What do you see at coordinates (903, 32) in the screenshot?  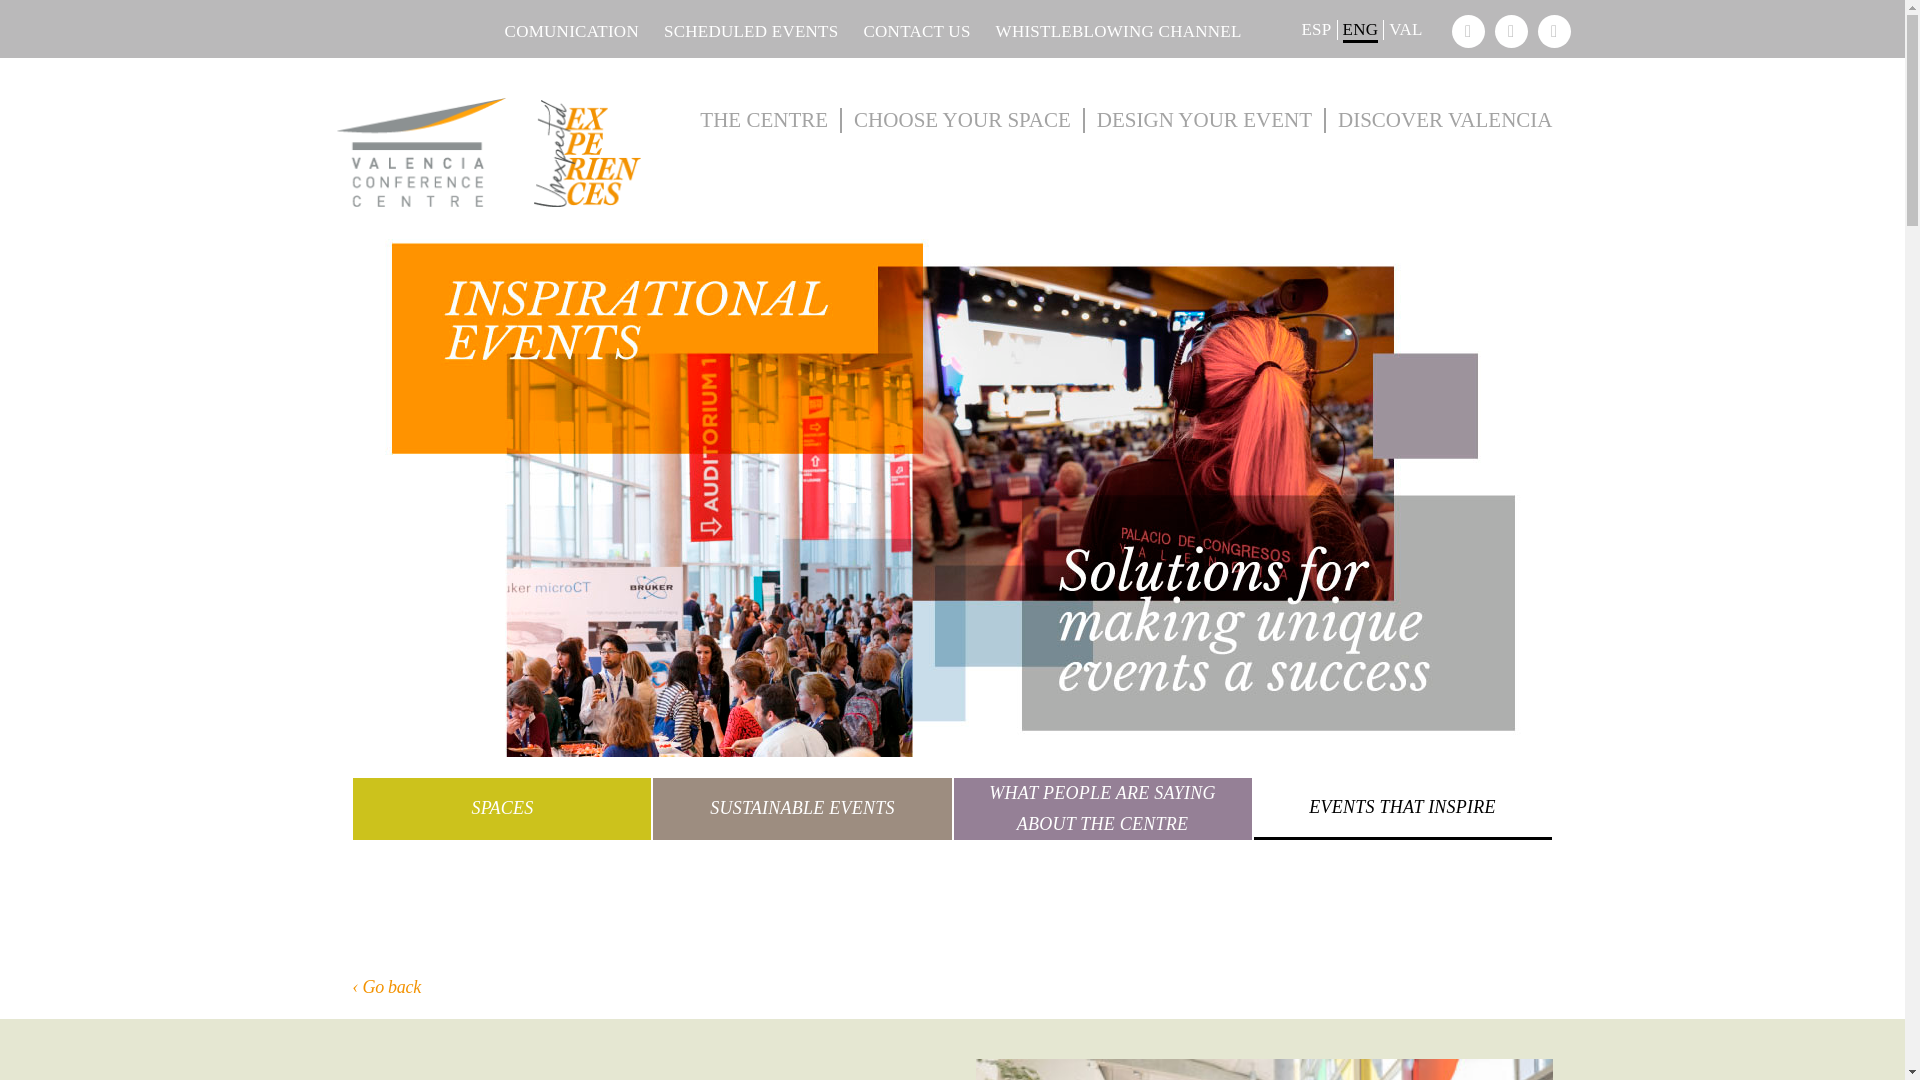 I see `CONTACT US` at bounding box center [903, 32].